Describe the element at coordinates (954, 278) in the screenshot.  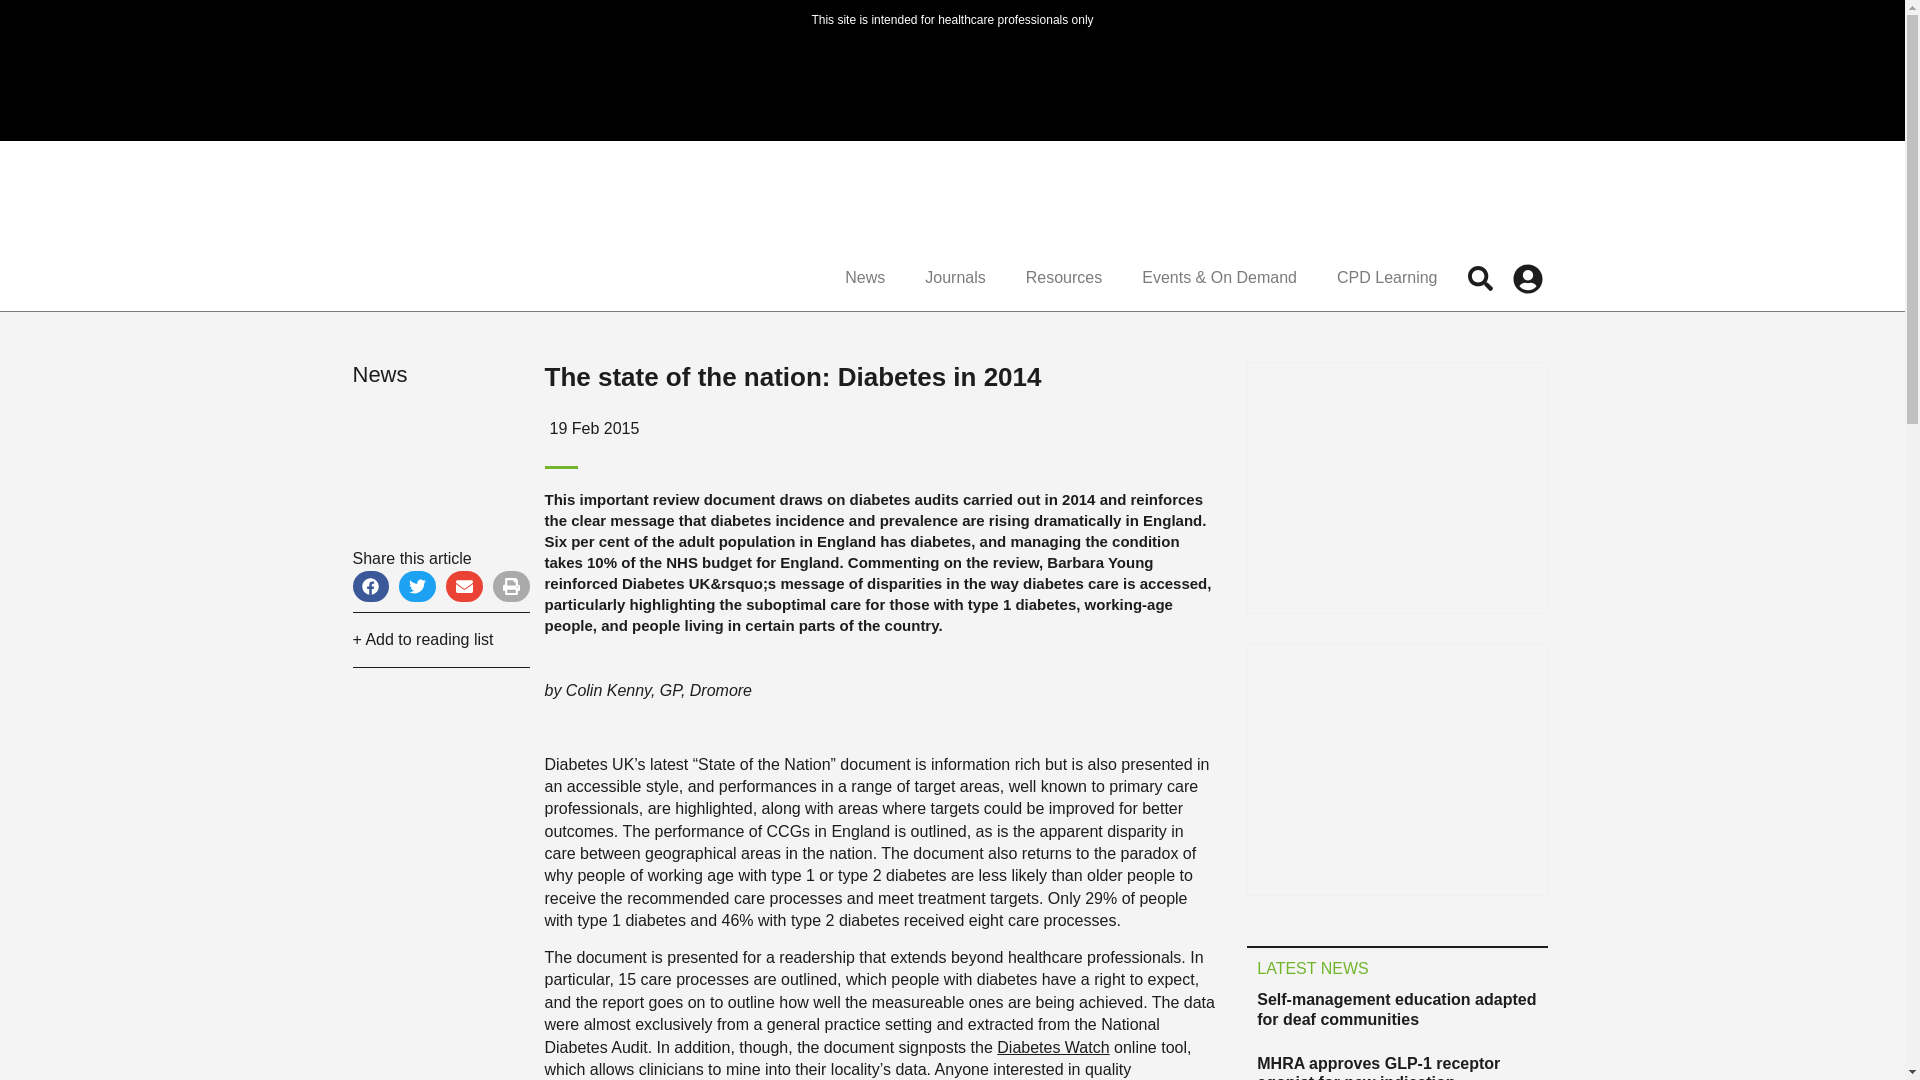
I see `Journals` at that location.